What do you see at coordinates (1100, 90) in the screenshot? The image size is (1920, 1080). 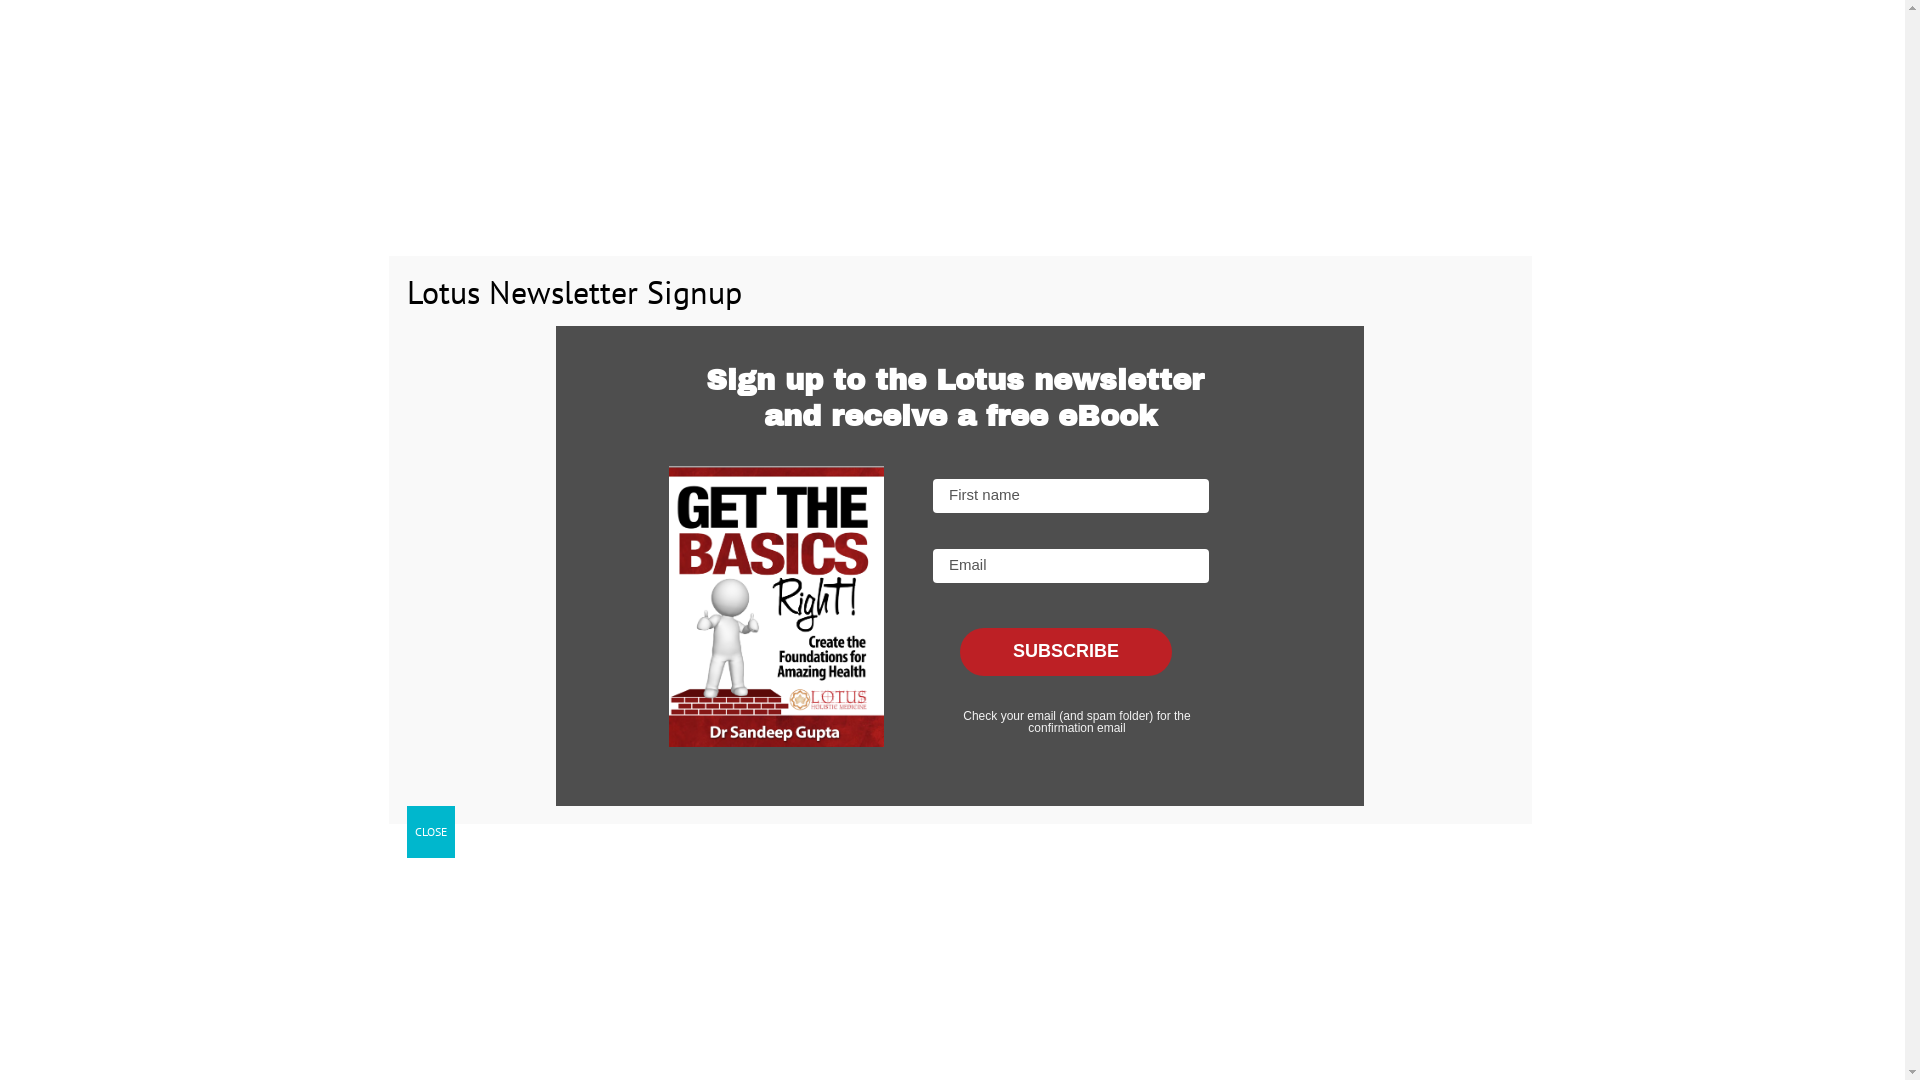 I see `FAQ` at bounding box center [1100, 90].